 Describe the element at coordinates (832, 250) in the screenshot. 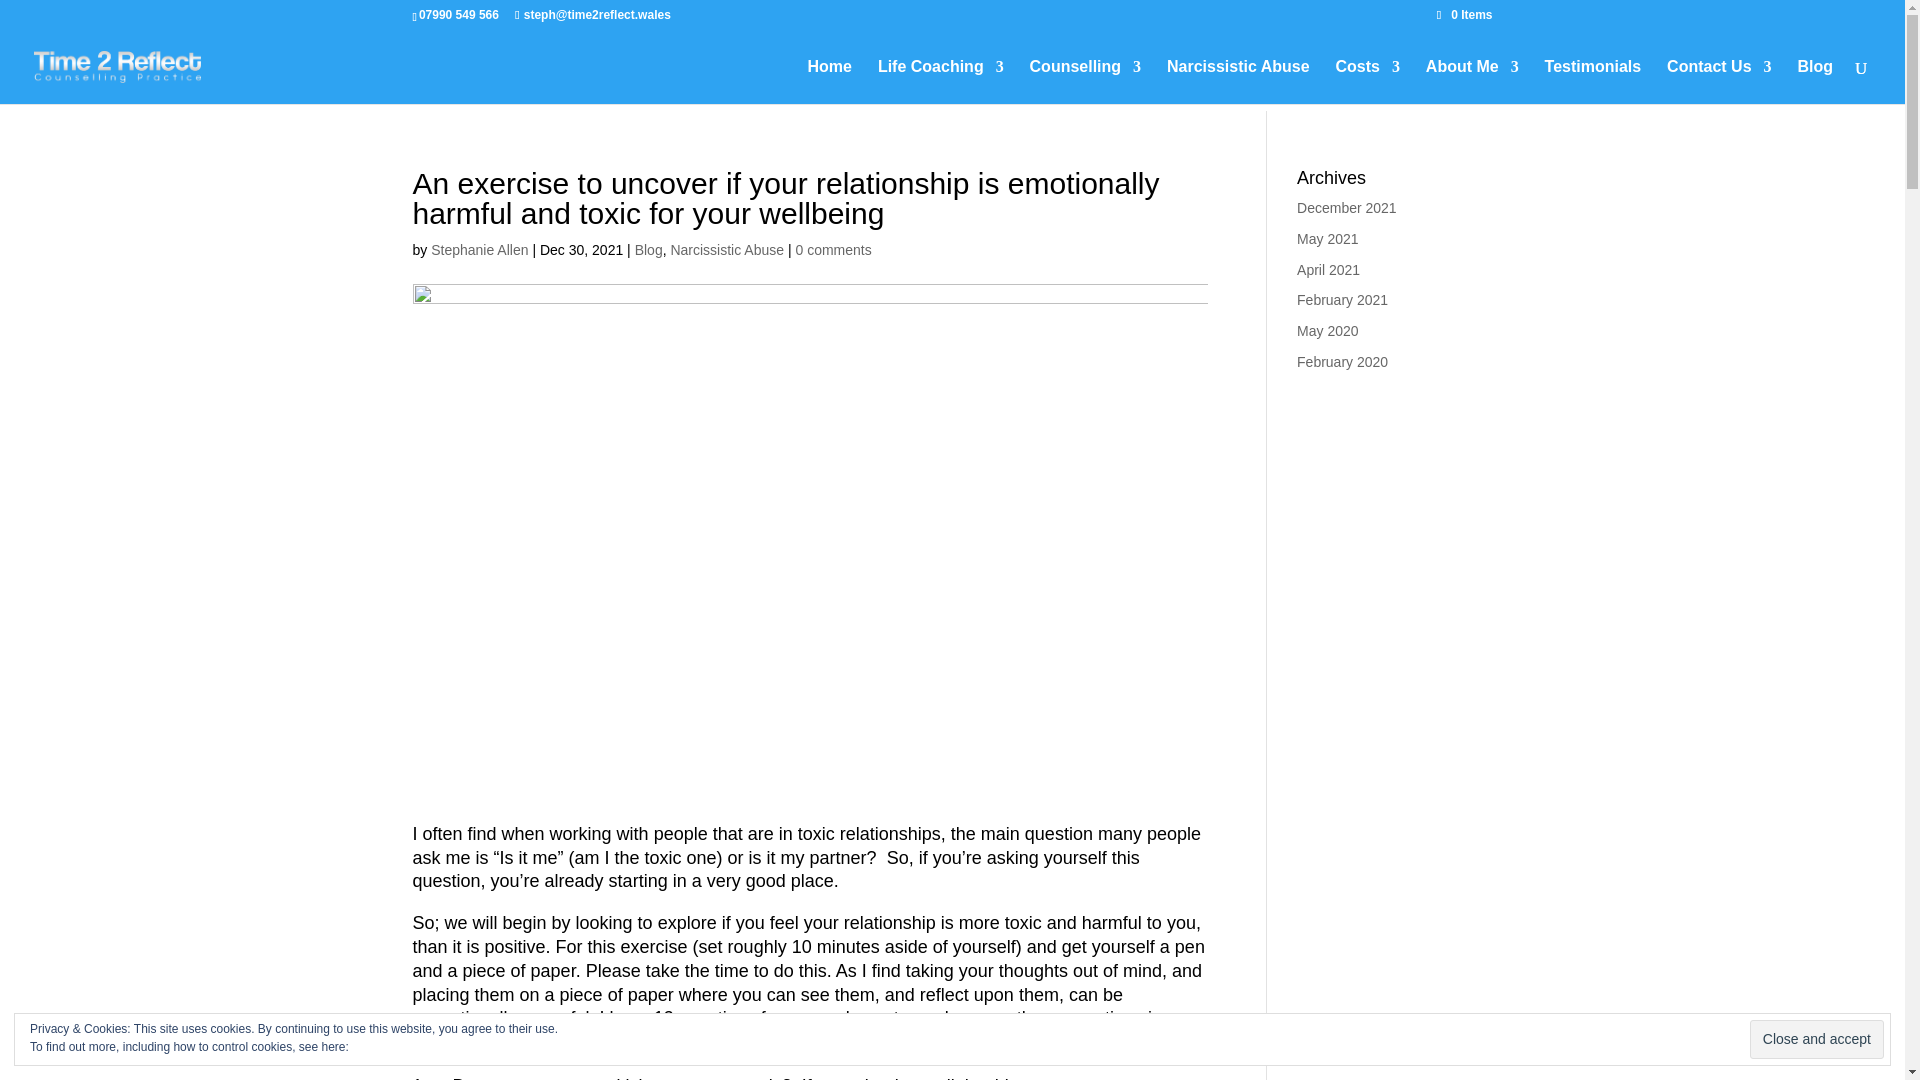

I see `0 comments` at that location.